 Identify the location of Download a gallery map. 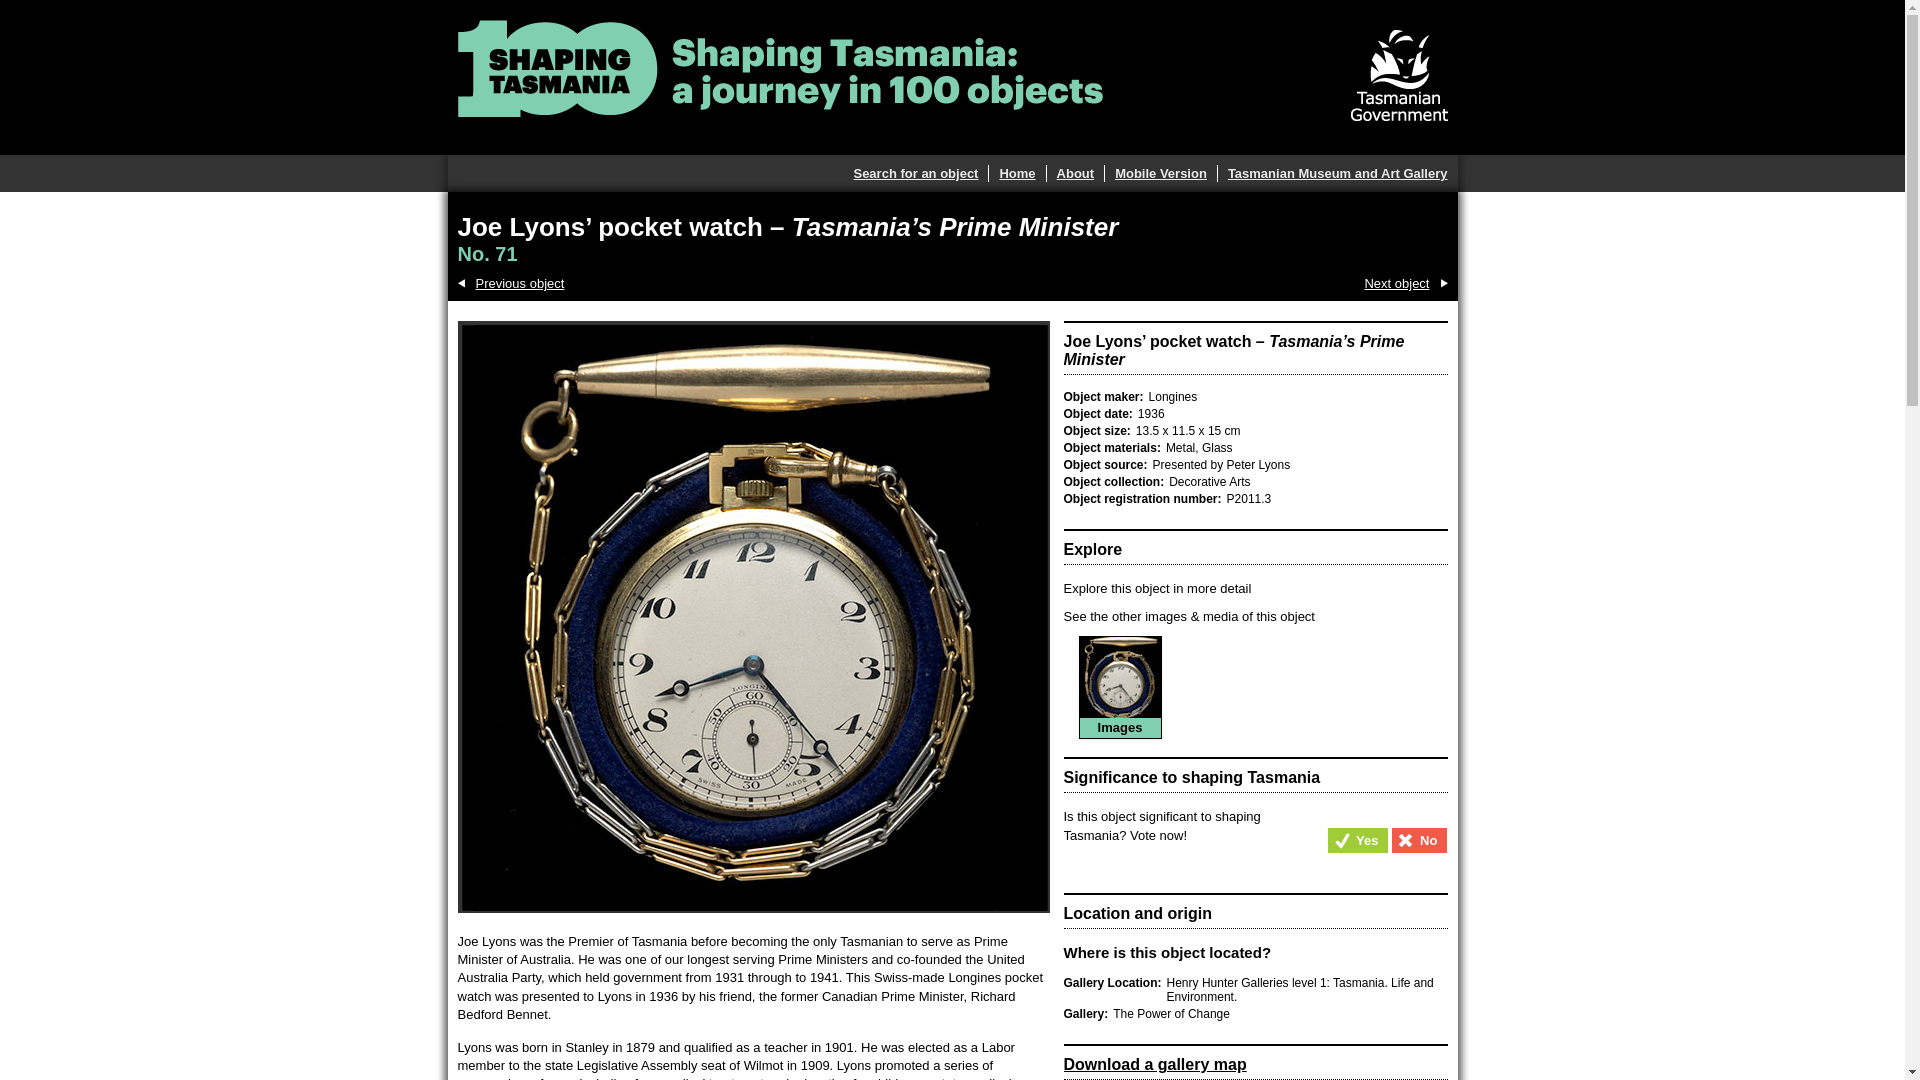
(1154, 1064).